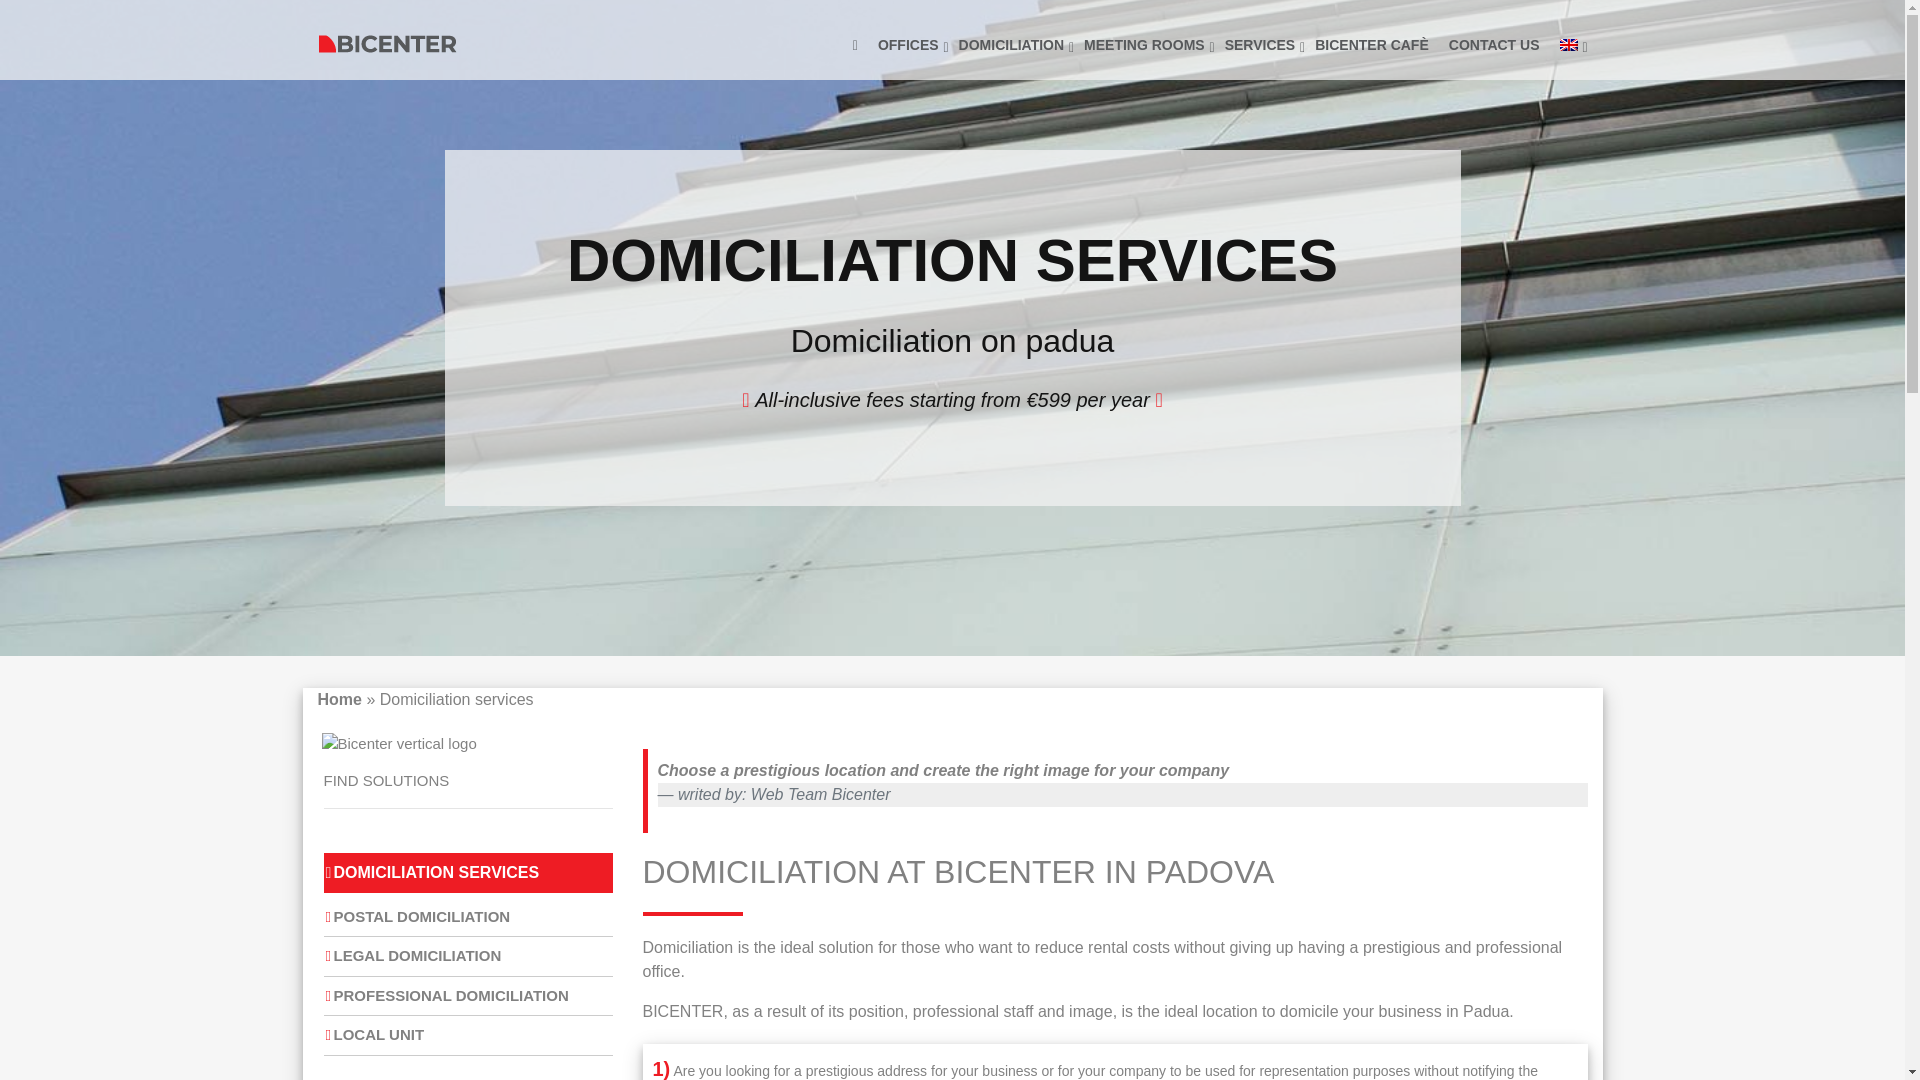  What do you see at coordinates (1144, 44) in the screenshot?
I see `Professional space to meet` at bounding box center [1144, 44].